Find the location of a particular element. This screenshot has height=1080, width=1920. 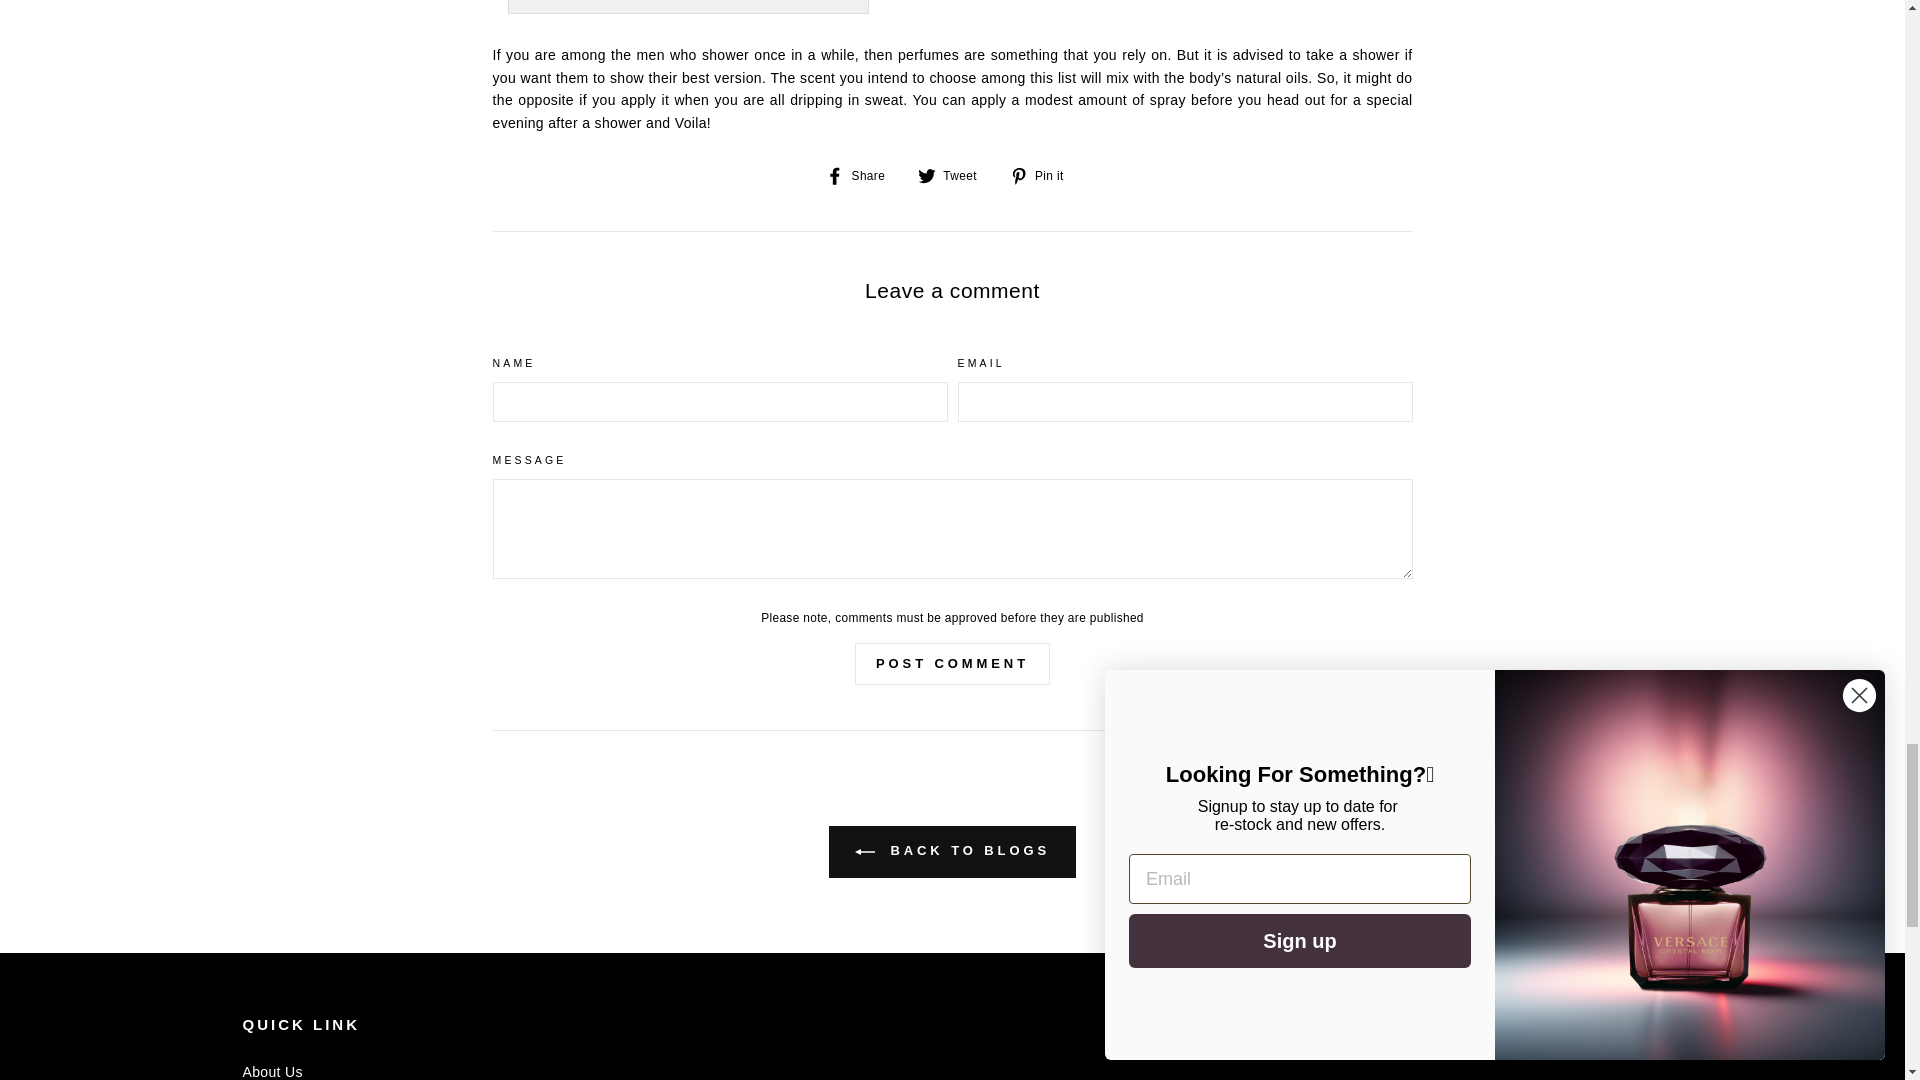

Tweet on Twitter is located at coordinates (954, 174).